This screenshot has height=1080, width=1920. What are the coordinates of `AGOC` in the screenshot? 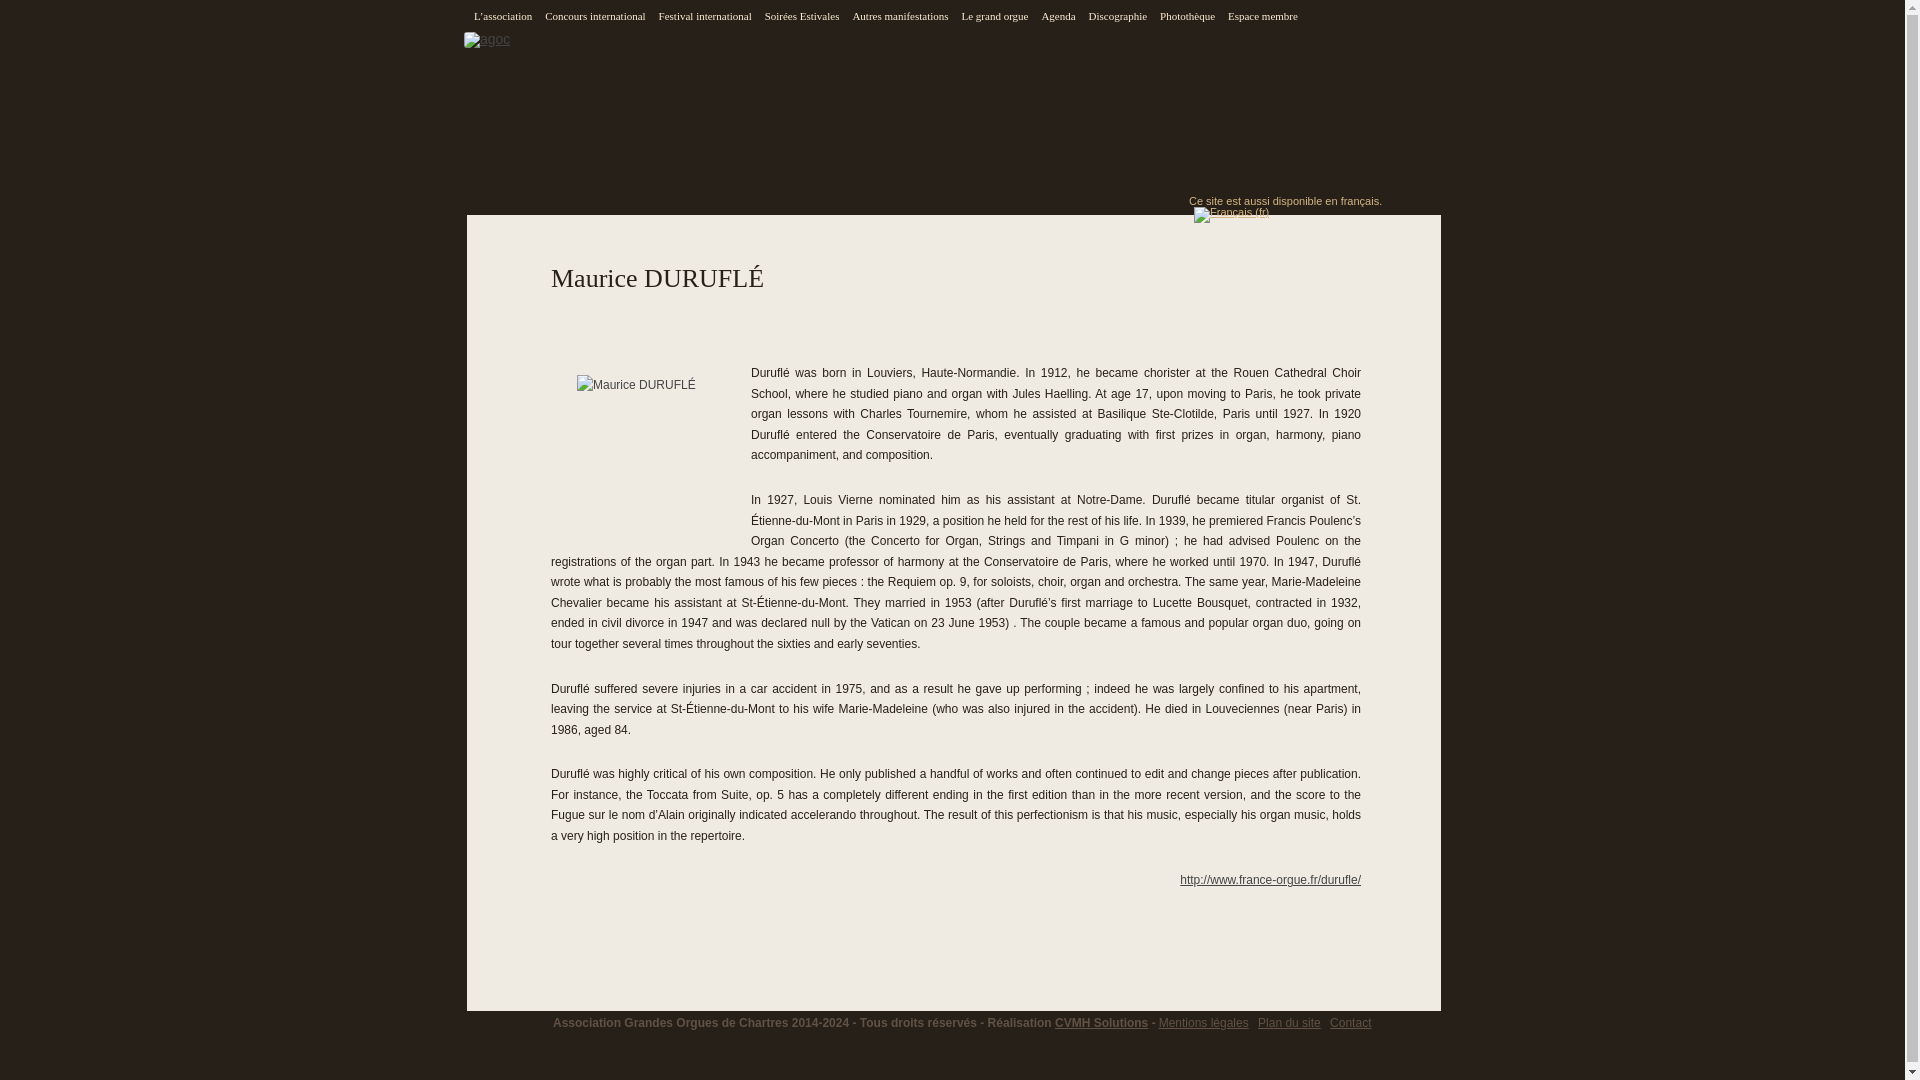 It's located at (502, 56).